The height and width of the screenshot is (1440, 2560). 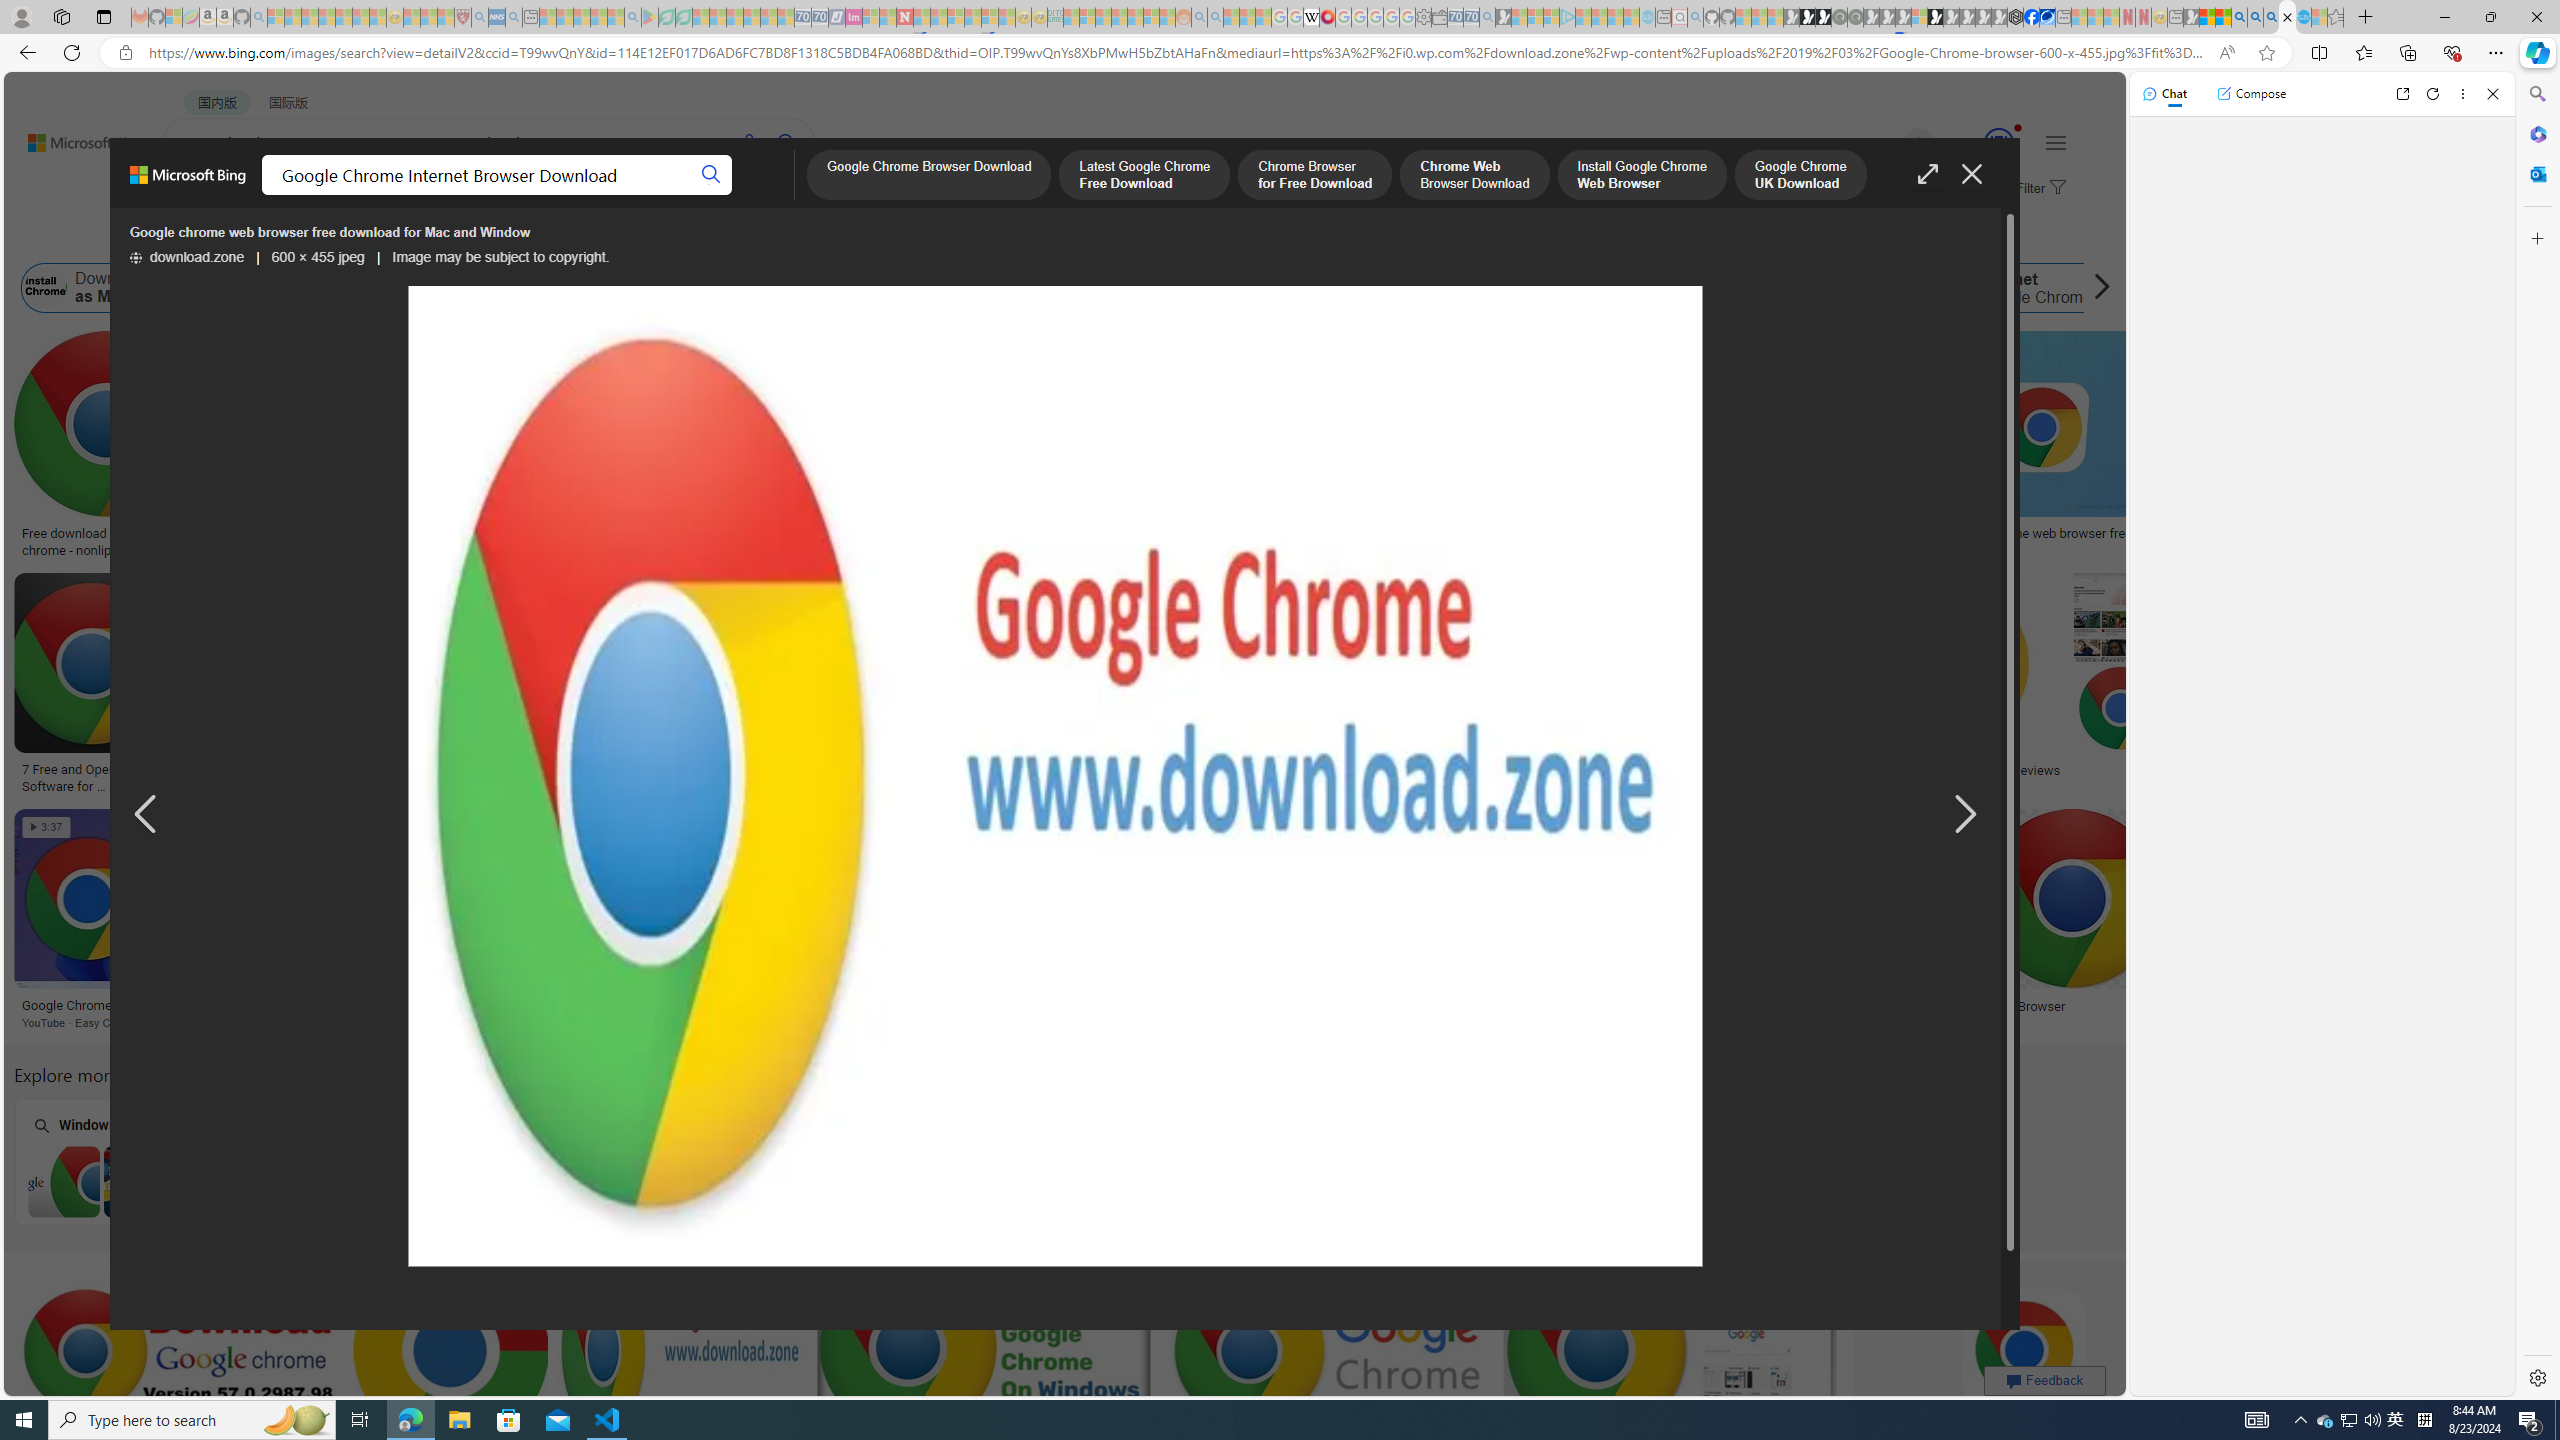 I want to click on wizardsgase - Blog, so click(x=1484, y=534).